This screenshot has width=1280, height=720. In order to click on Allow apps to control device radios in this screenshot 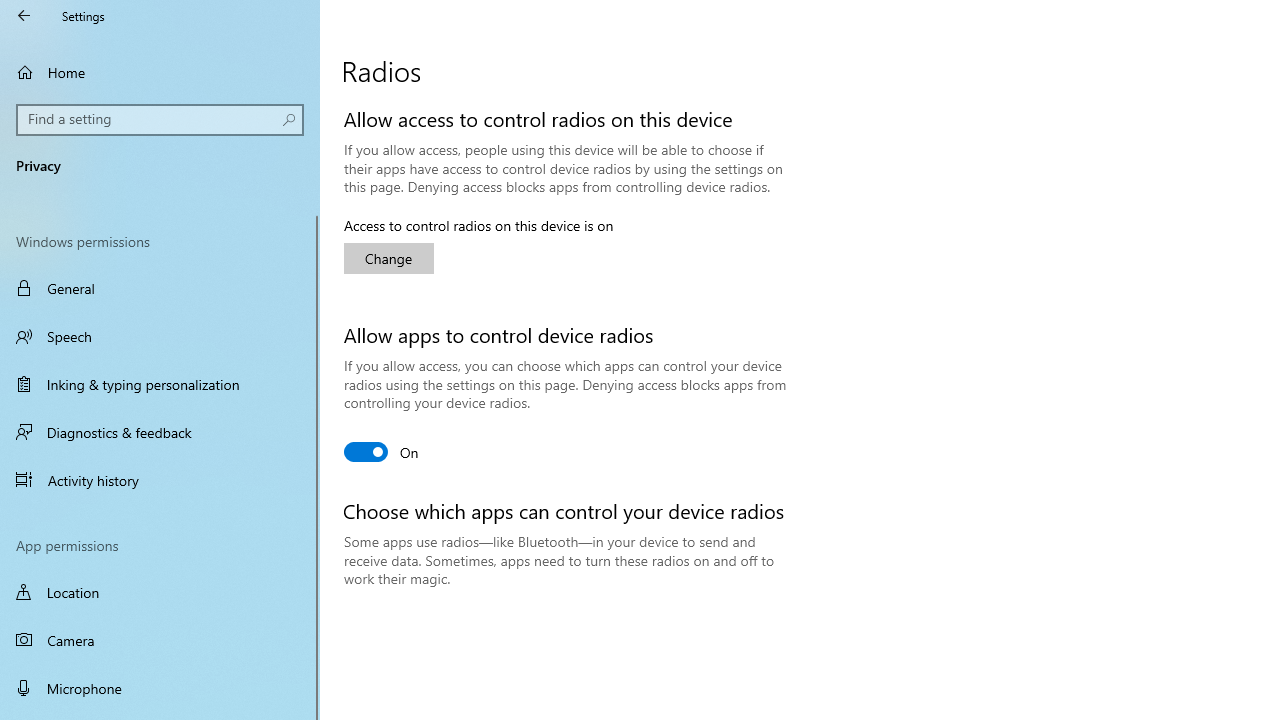, I will do `click(382, 452)`.